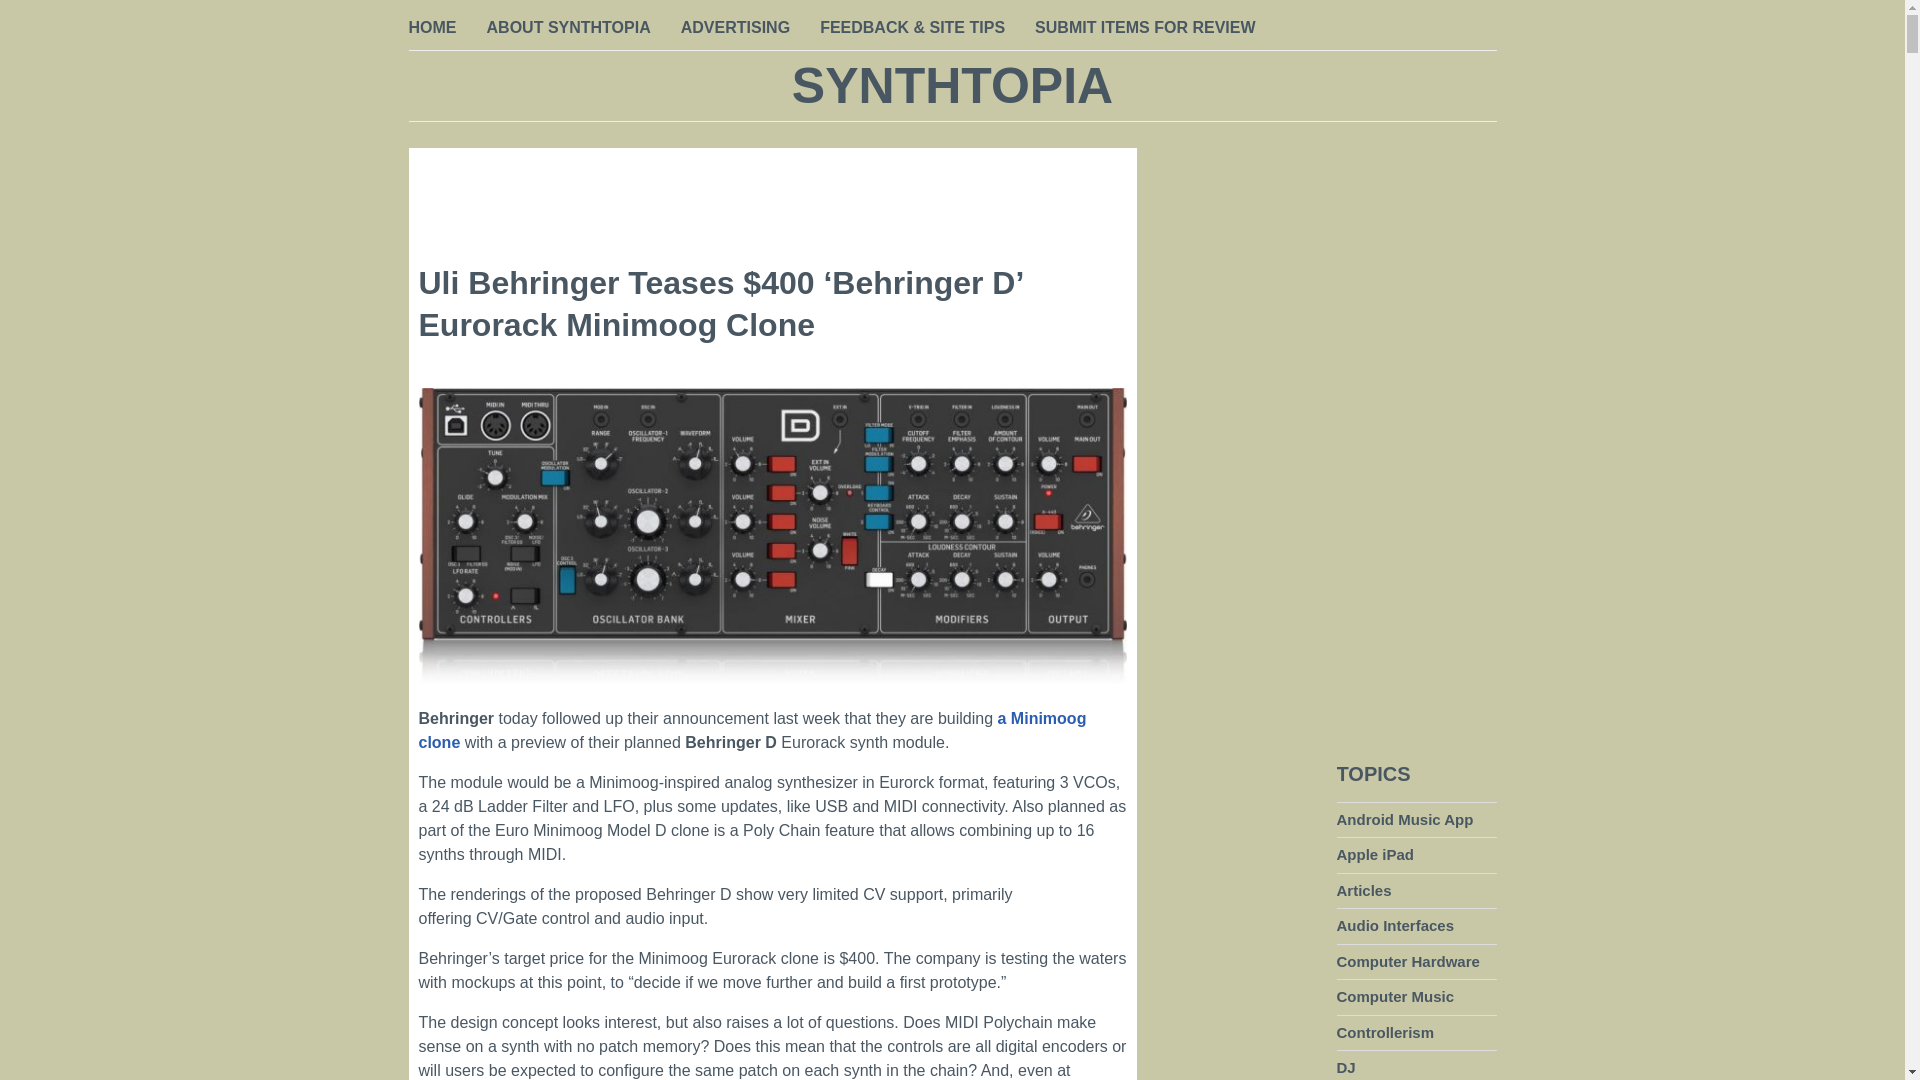 This screenshot has height=1080, width=1920. I want to click on a Minimoog clone, so click(752, 730).